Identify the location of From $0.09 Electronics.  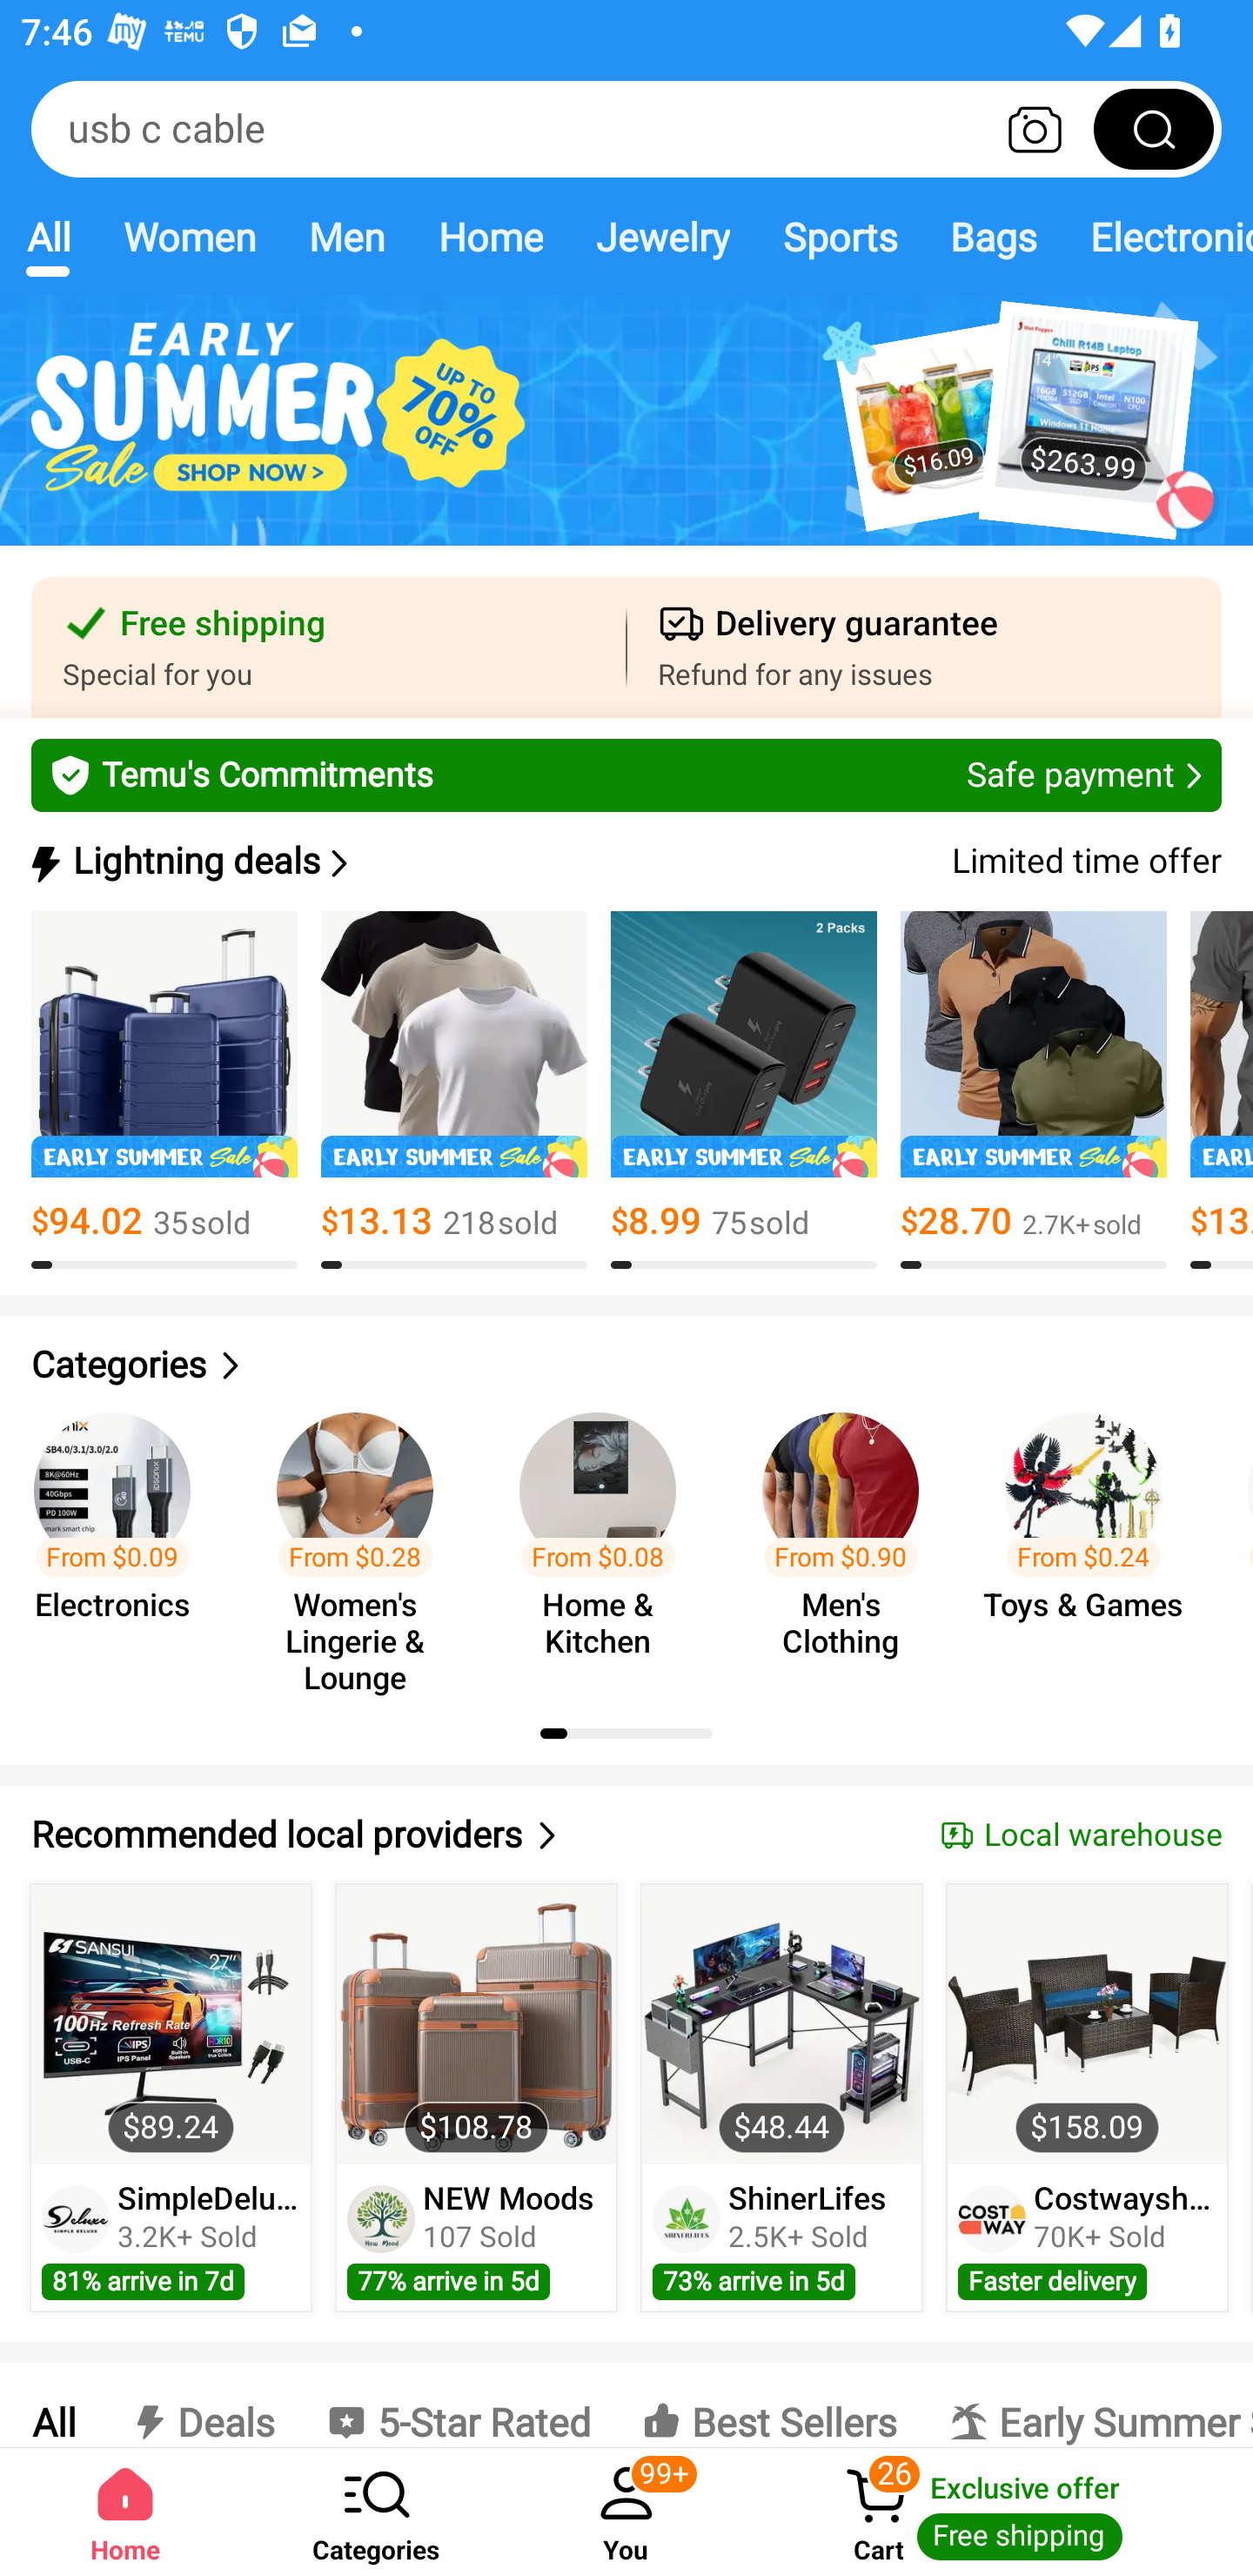
(122, 1539).